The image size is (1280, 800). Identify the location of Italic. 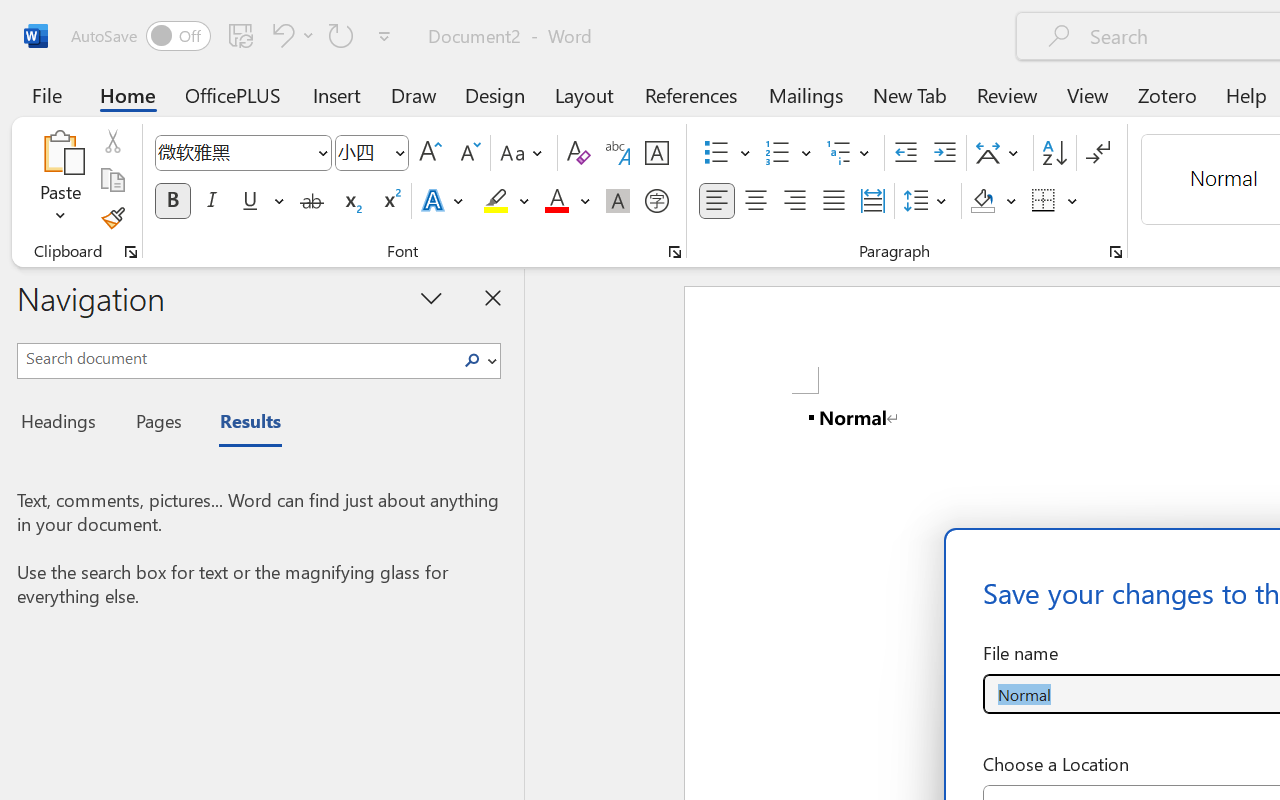
(212, 201).